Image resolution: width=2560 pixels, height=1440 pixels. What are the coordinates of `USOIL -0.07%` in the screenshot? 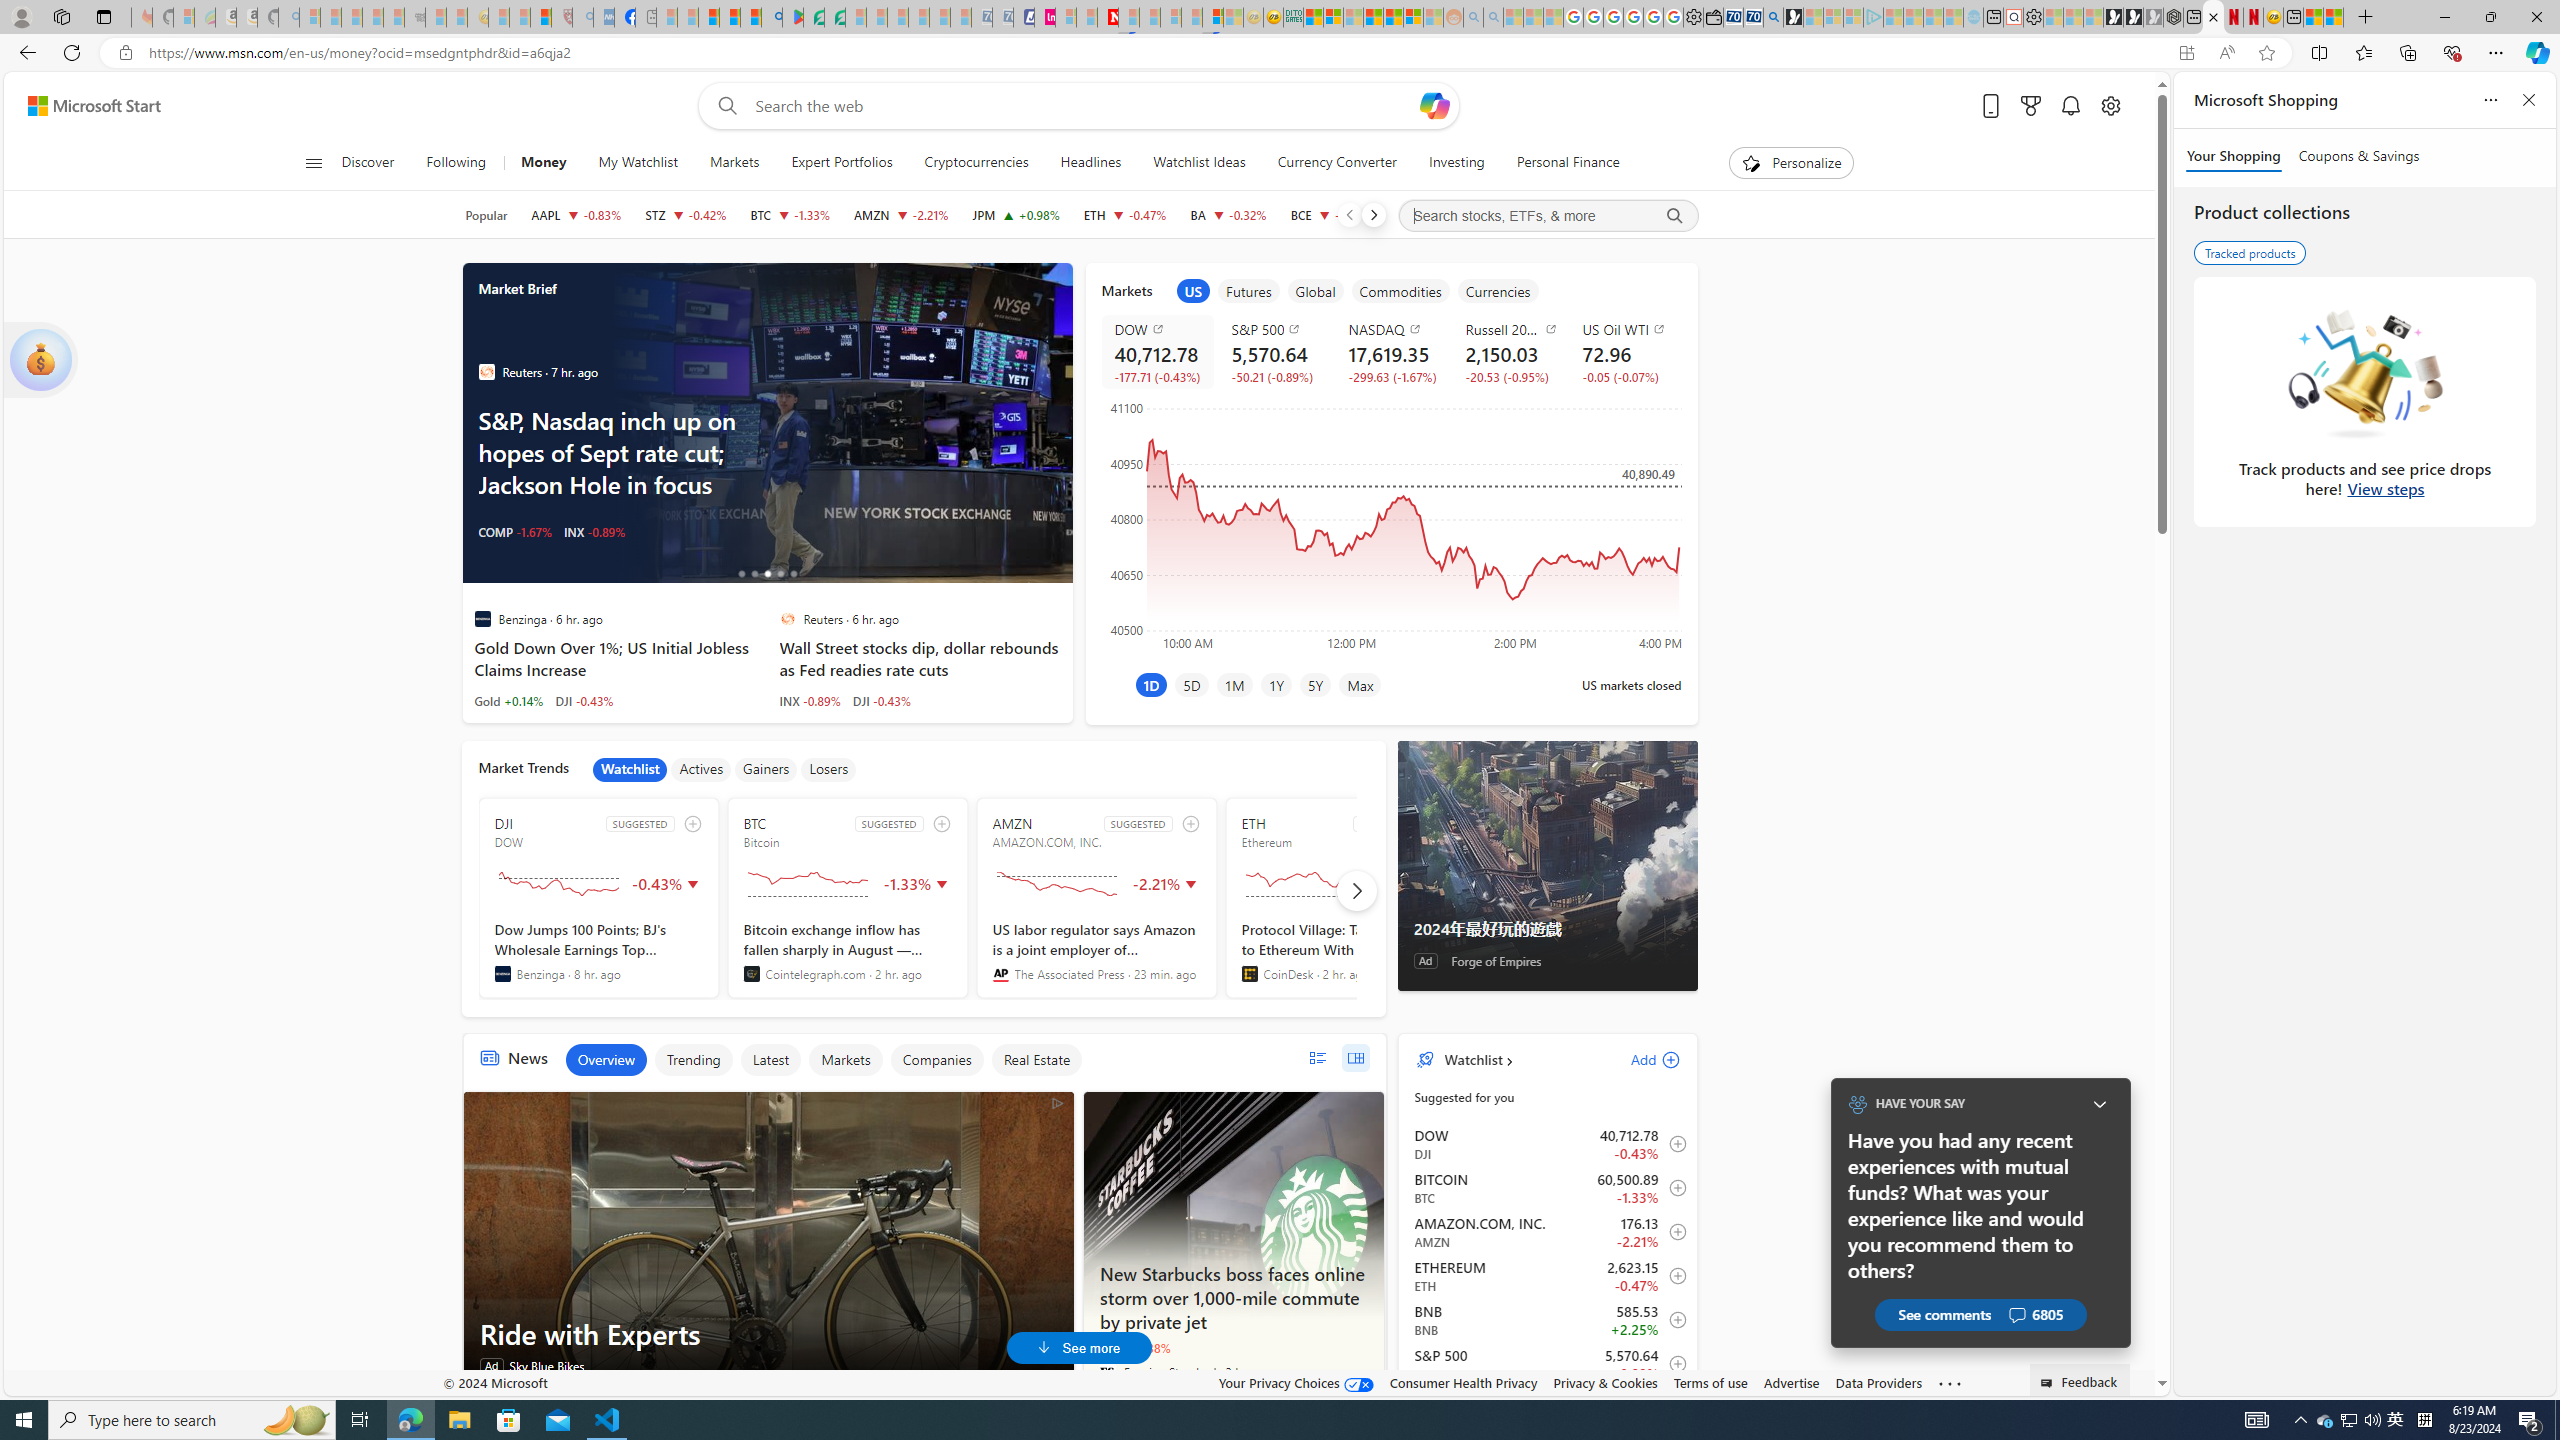 It's located at (515, 532).